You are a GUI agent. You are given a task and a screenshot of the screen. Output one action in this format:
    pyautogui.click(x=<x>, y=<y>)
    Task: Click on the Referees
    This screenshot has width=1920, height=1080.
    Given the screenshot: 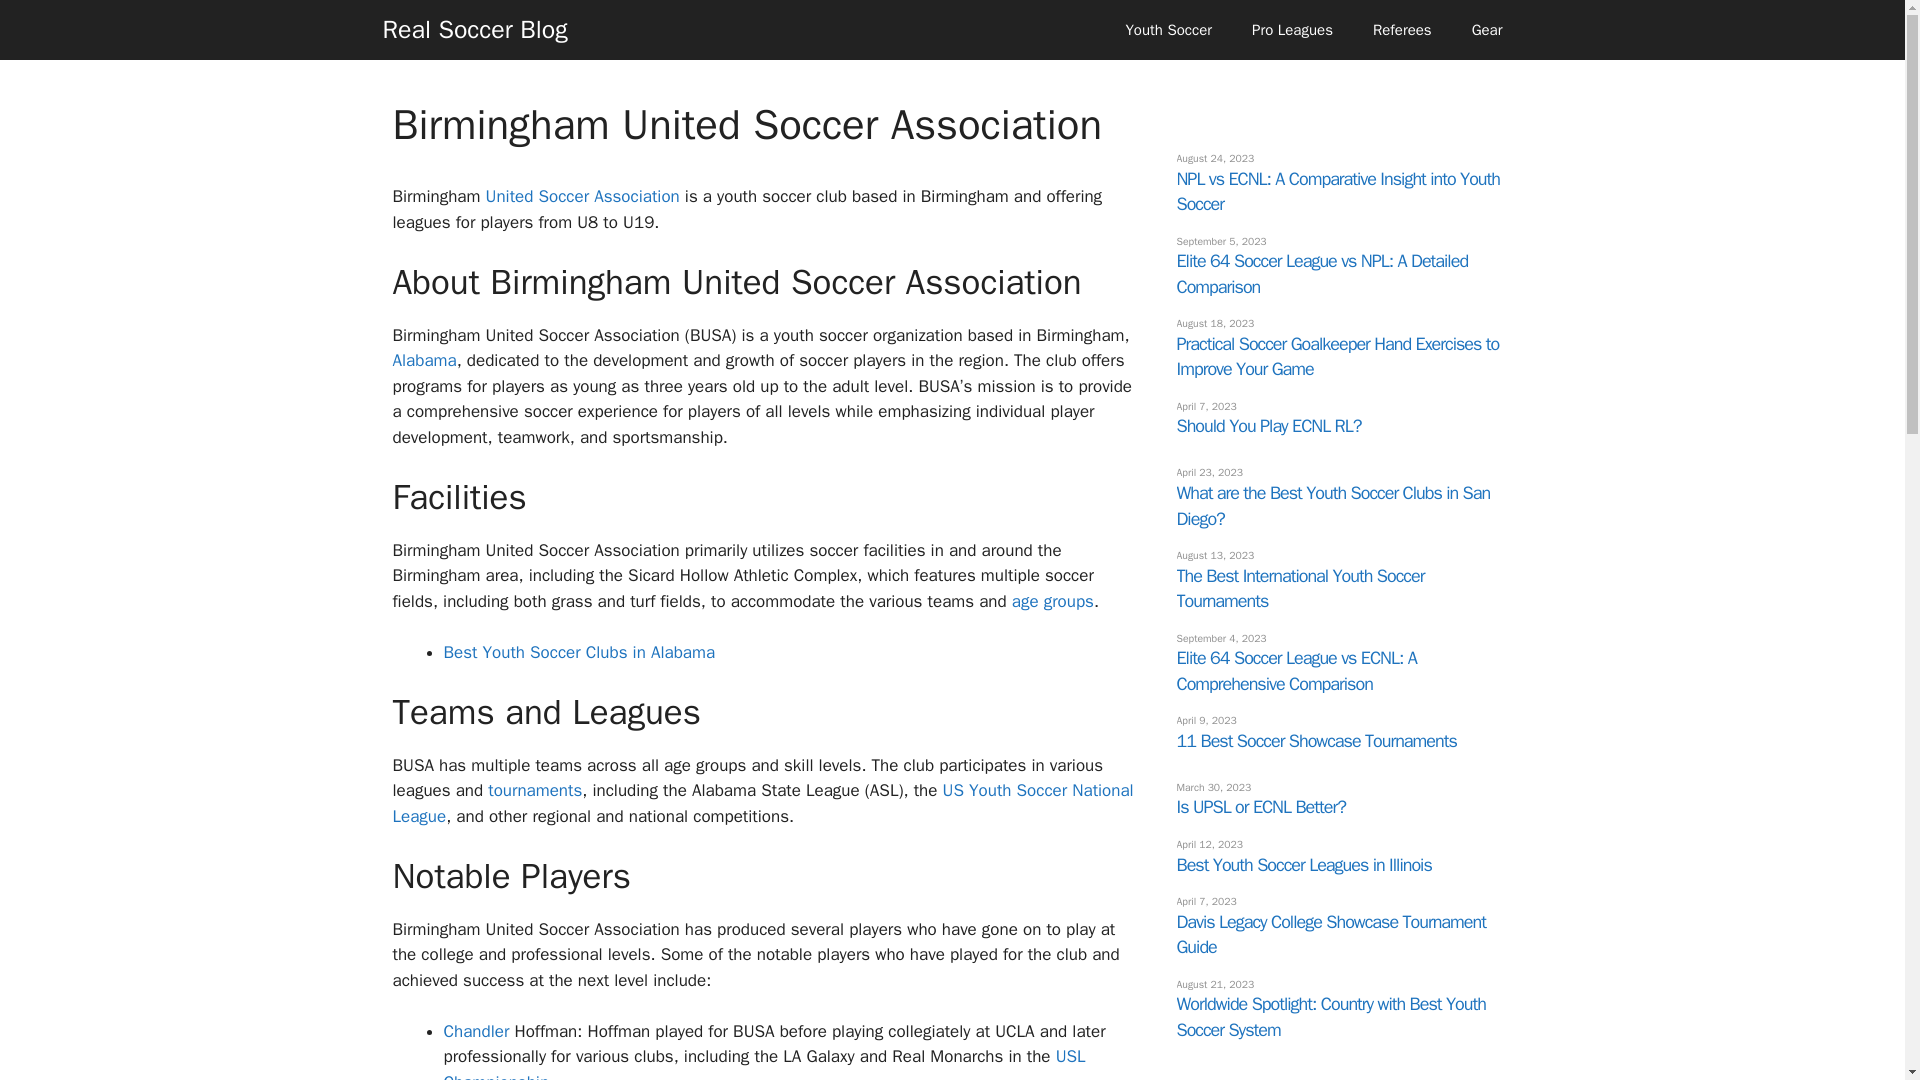 What is the action you would take?
    pyautogui.click(x=1402, y=30)
    